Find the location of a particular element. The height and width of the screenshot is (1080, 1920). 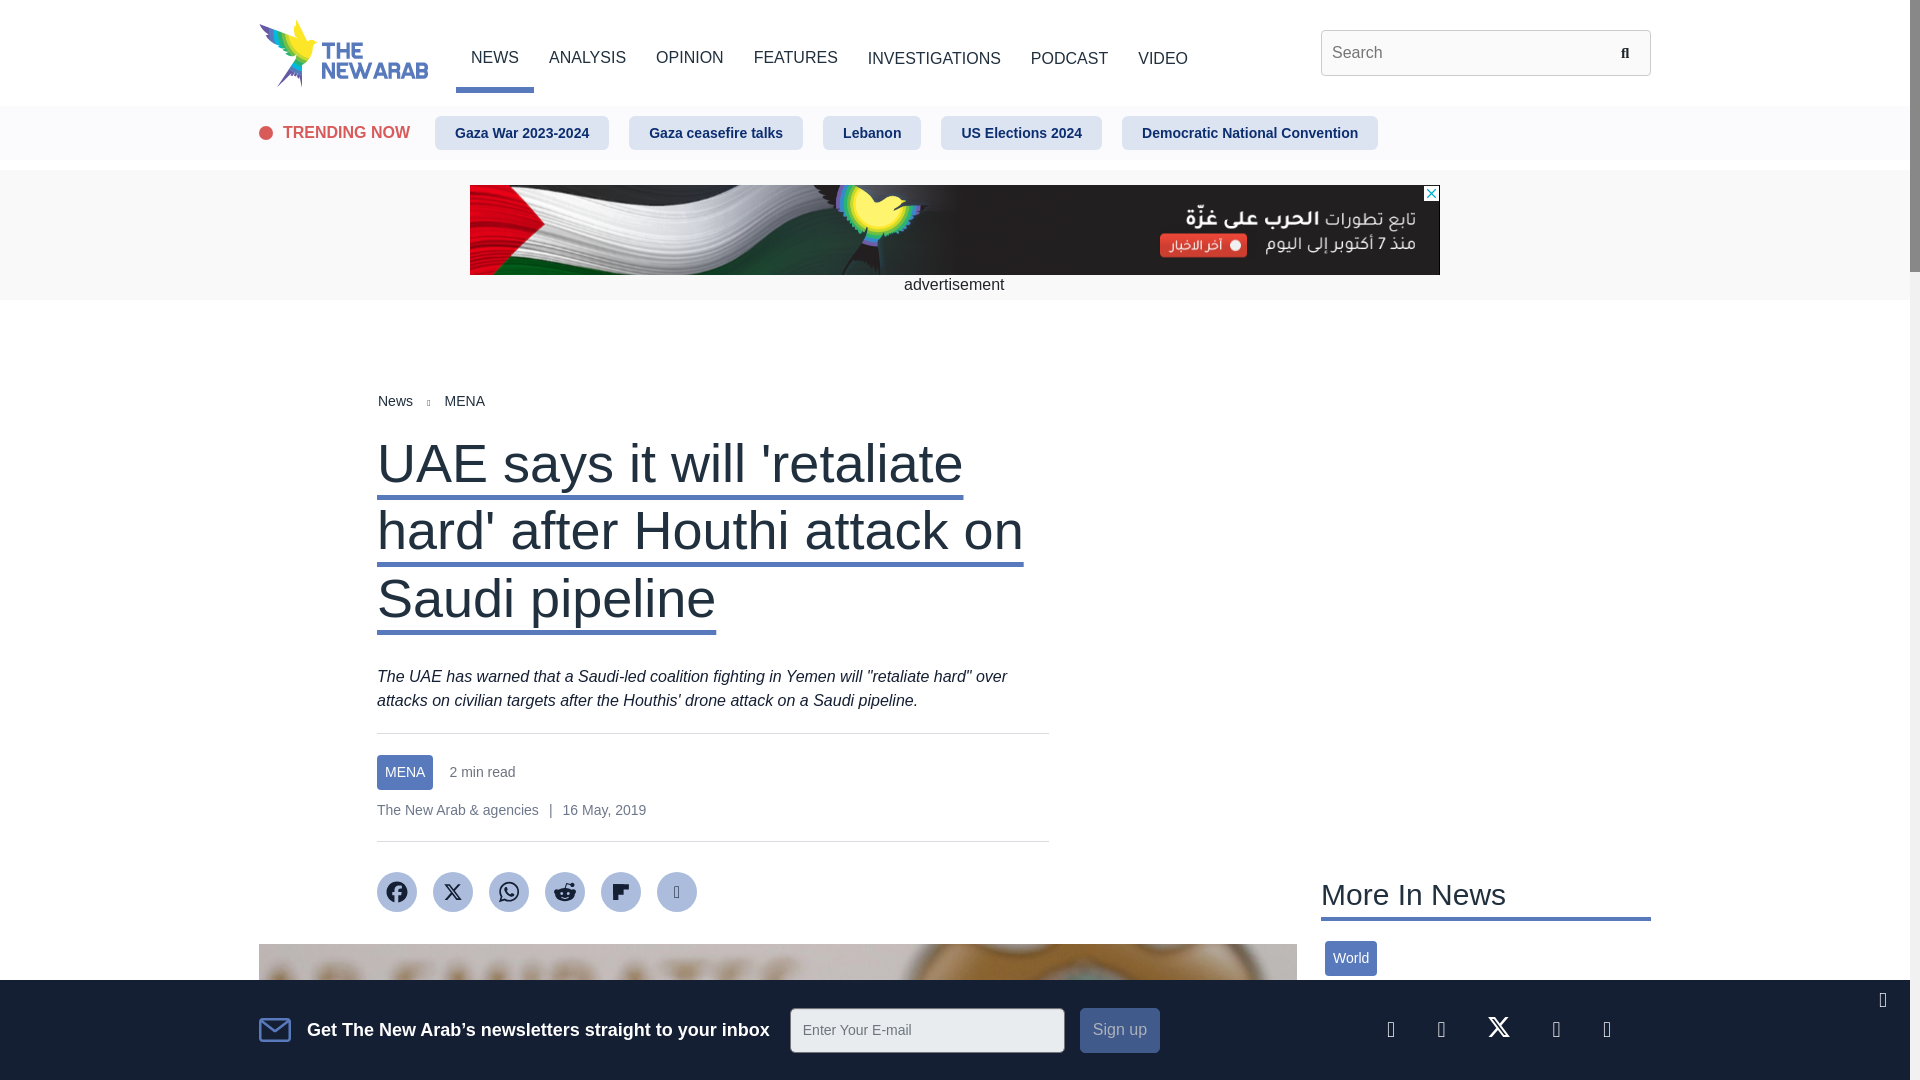

Search is located at coordinates (1628, 52).